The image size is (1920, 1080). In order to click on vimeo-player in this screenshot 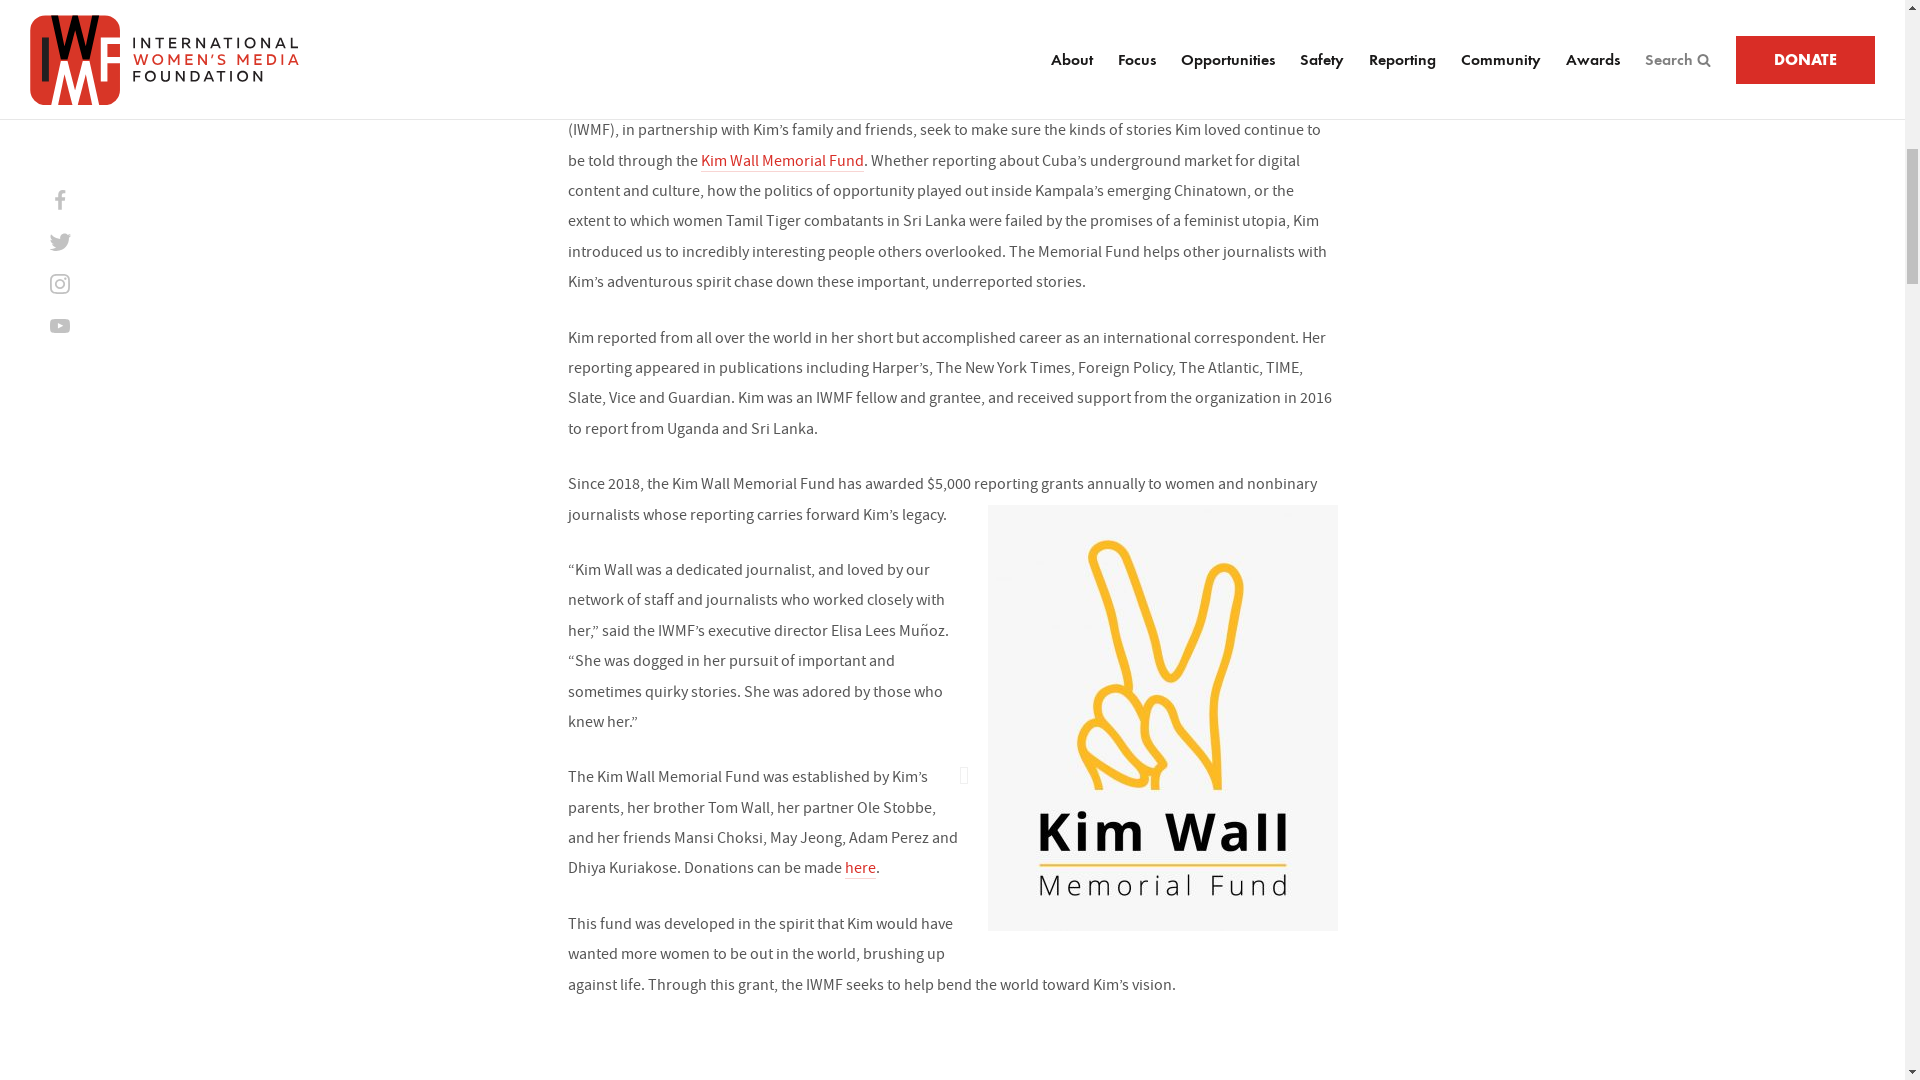, I will do `click(951, 1052)`.